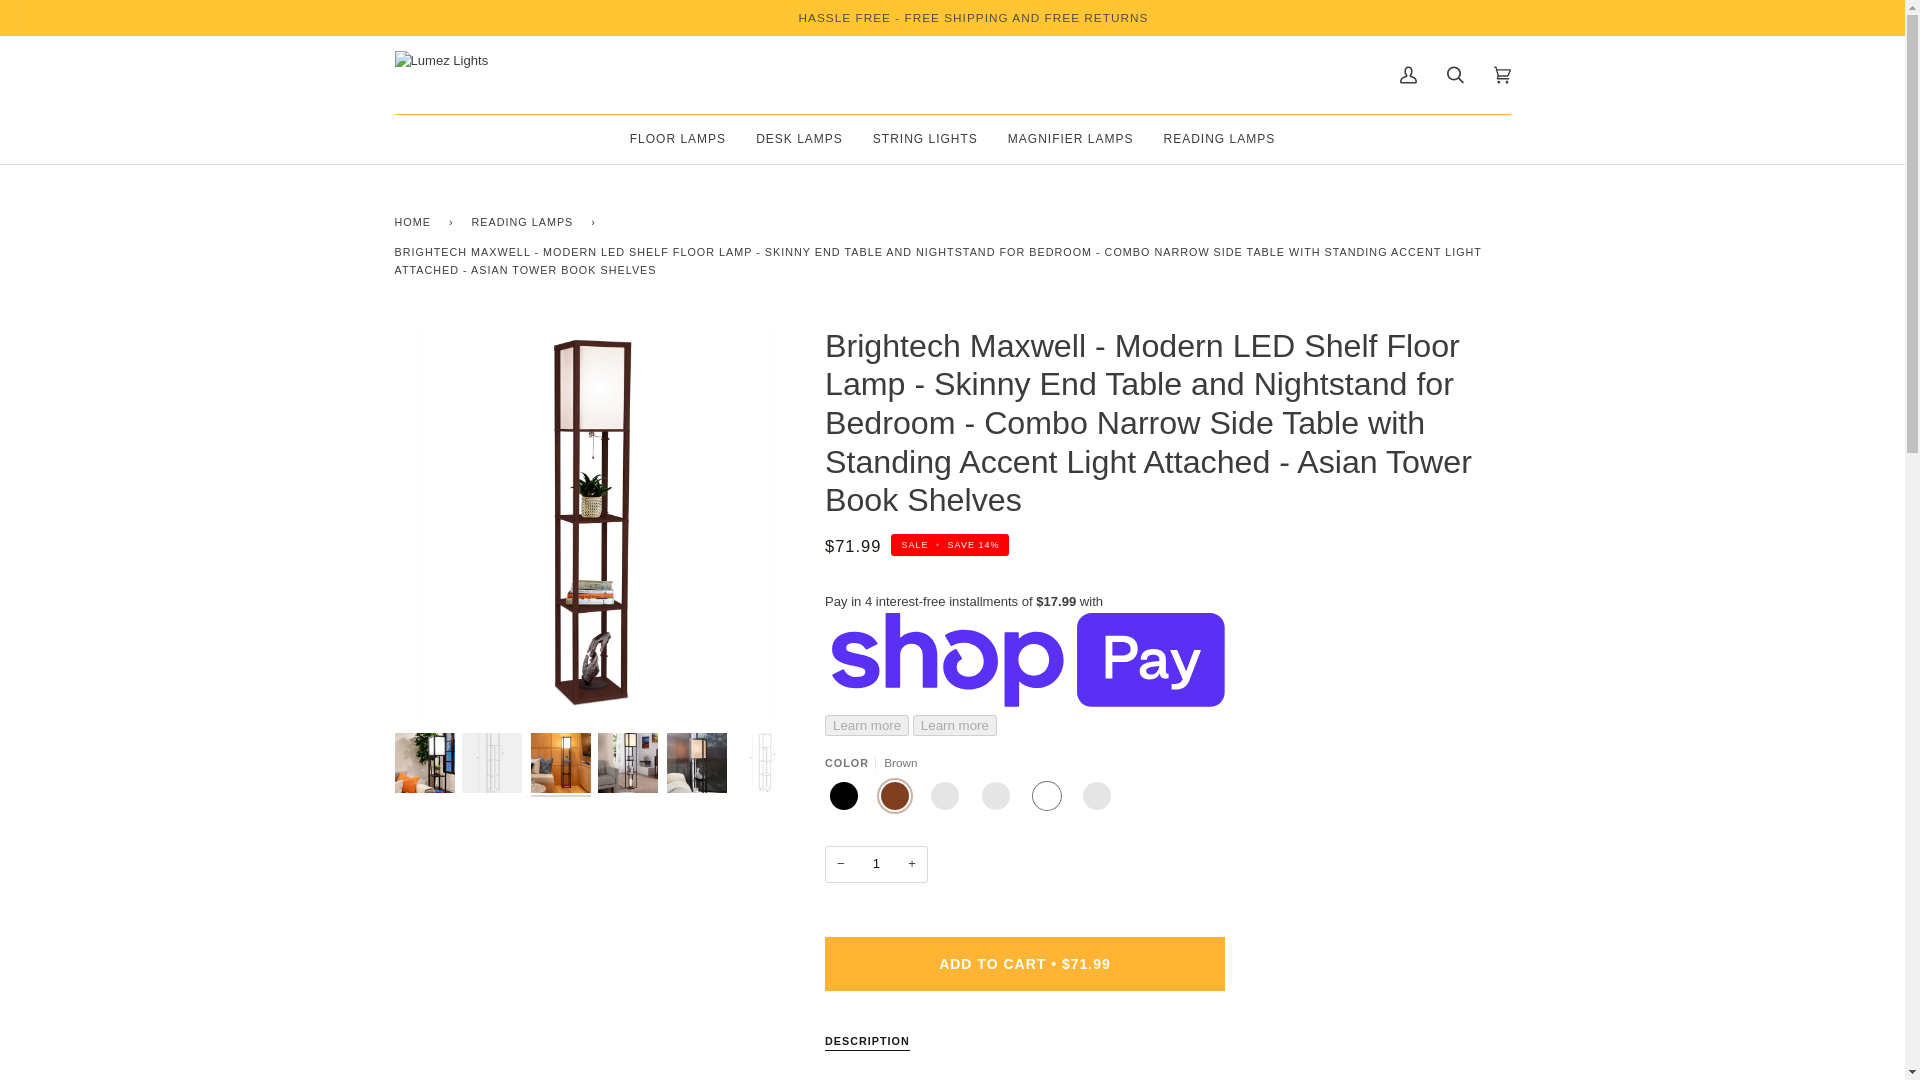  I want to click on READING LAMPS, so click(1219, 140).